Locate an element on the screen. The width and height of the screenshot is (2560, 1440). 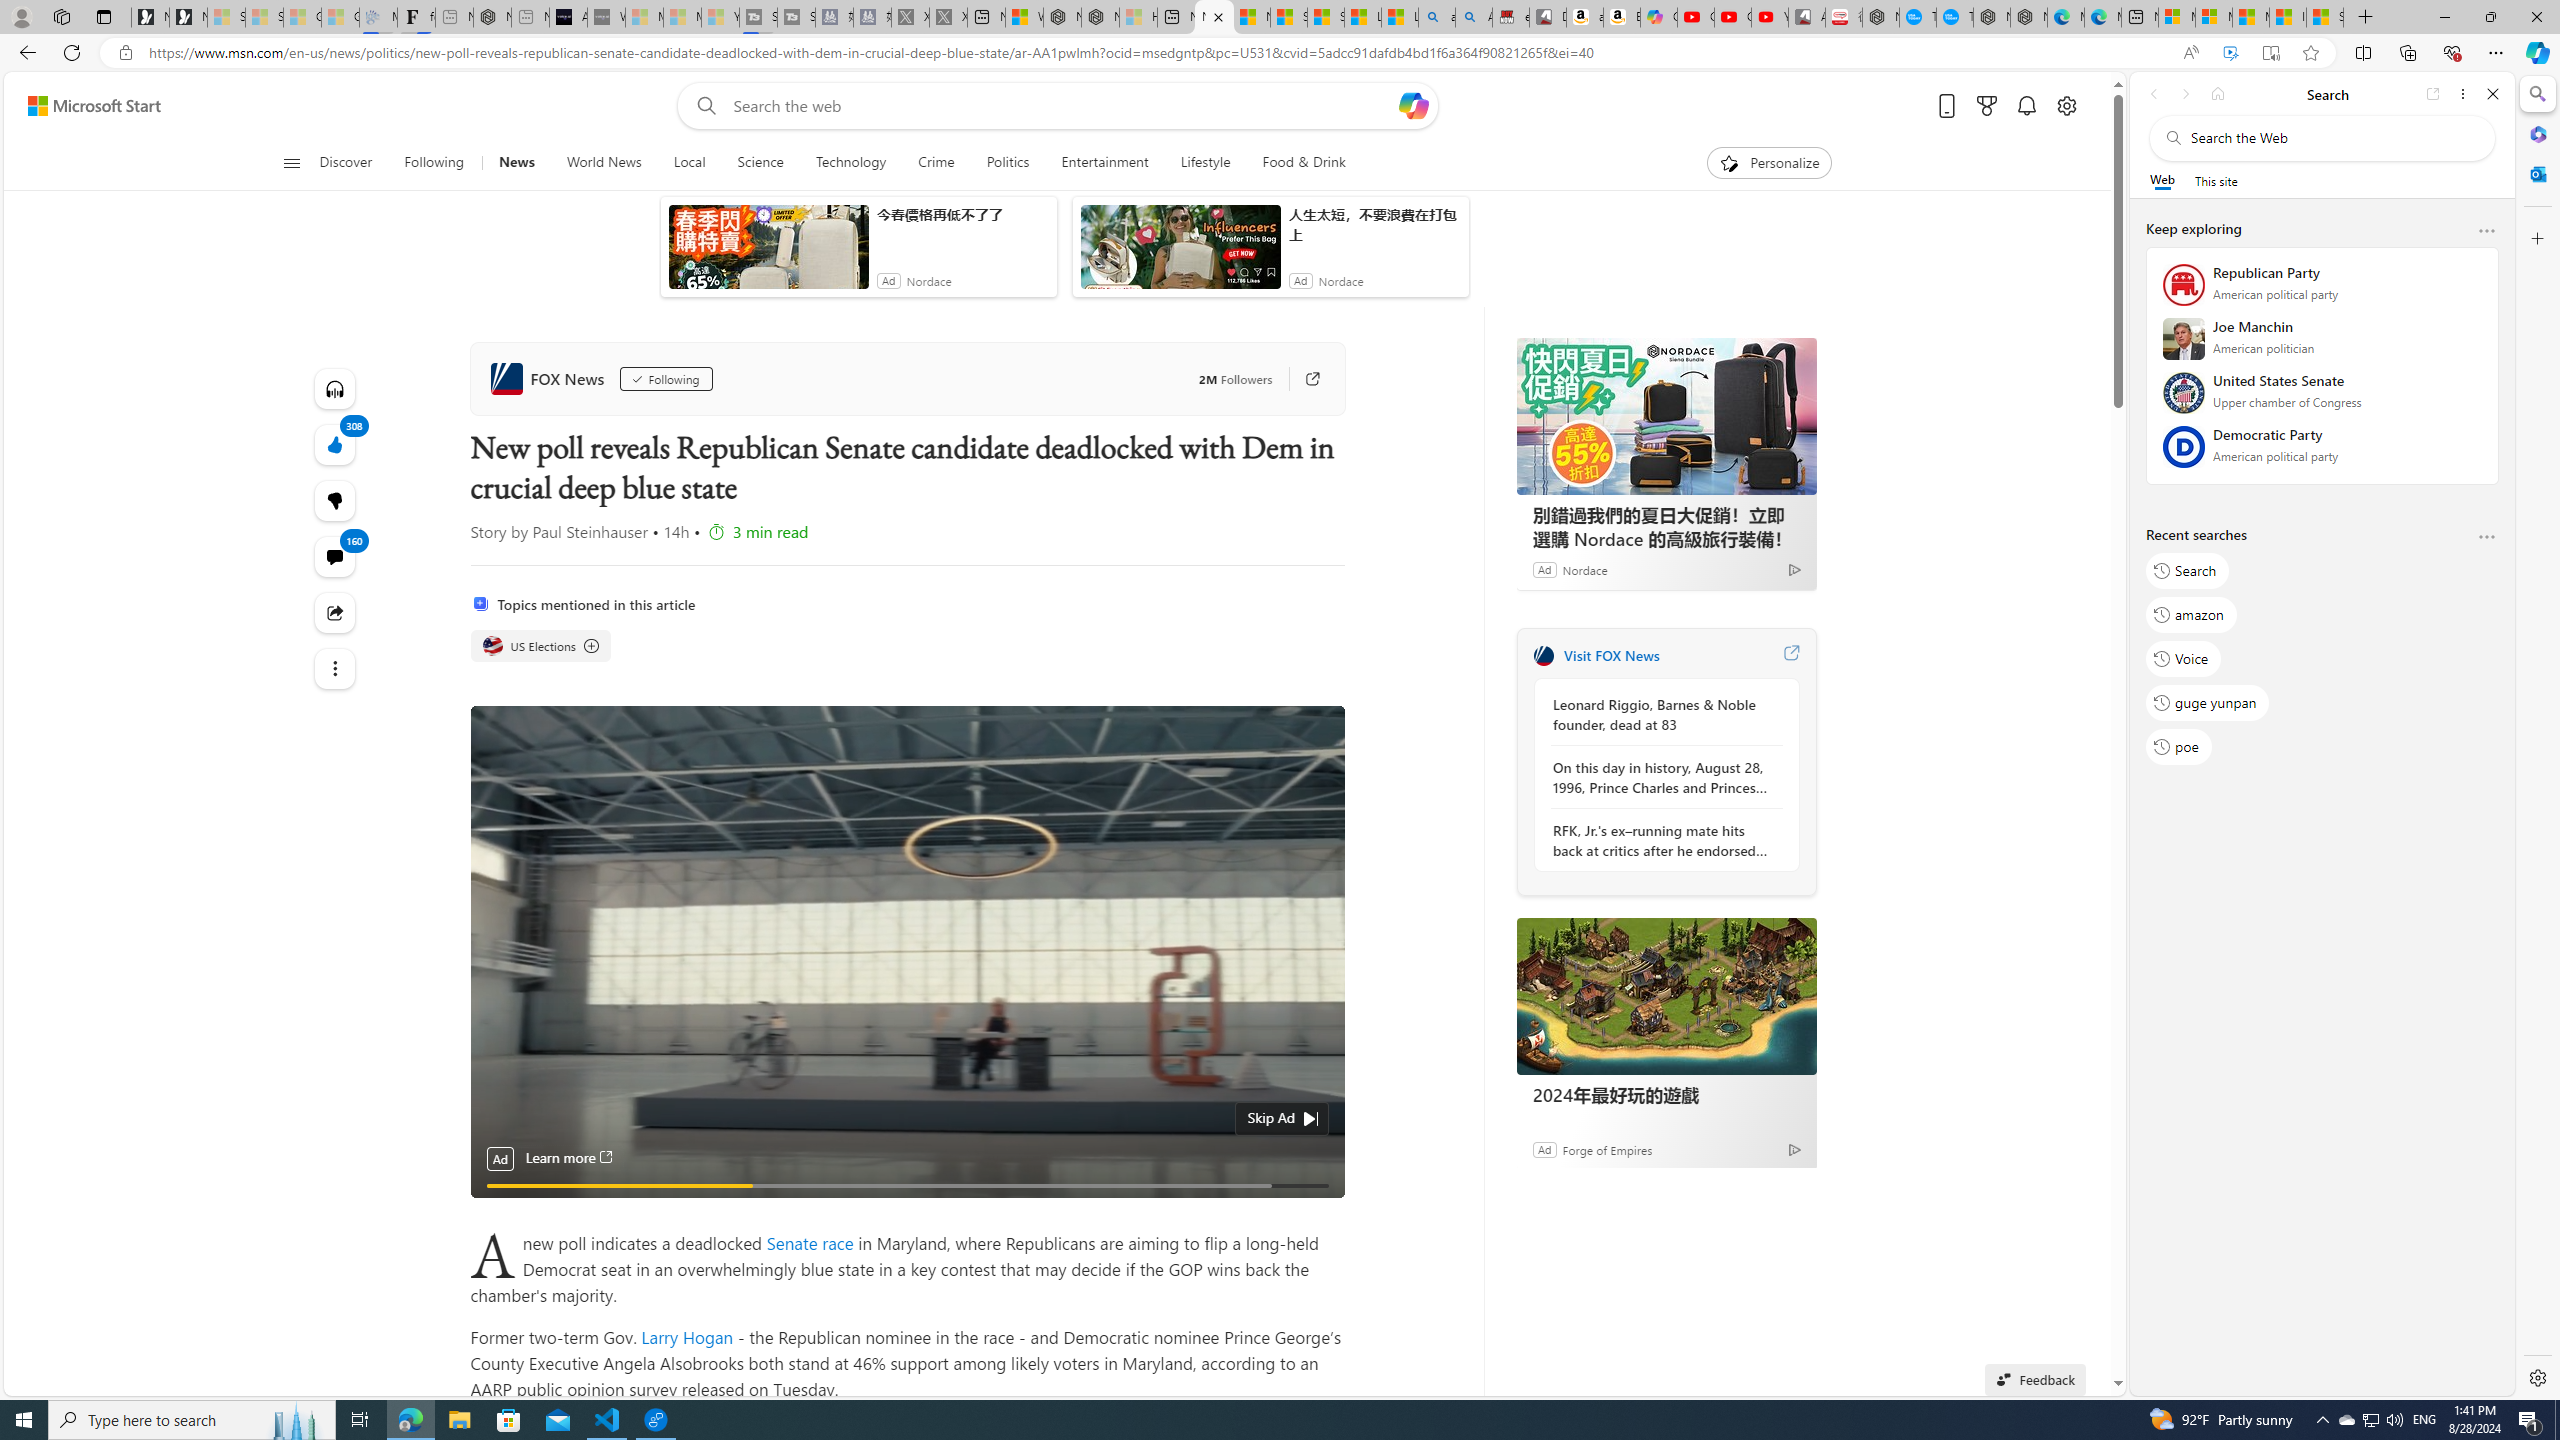
Streaming Coverage | T3 - Sleeping is located at coordinates (758, 17).